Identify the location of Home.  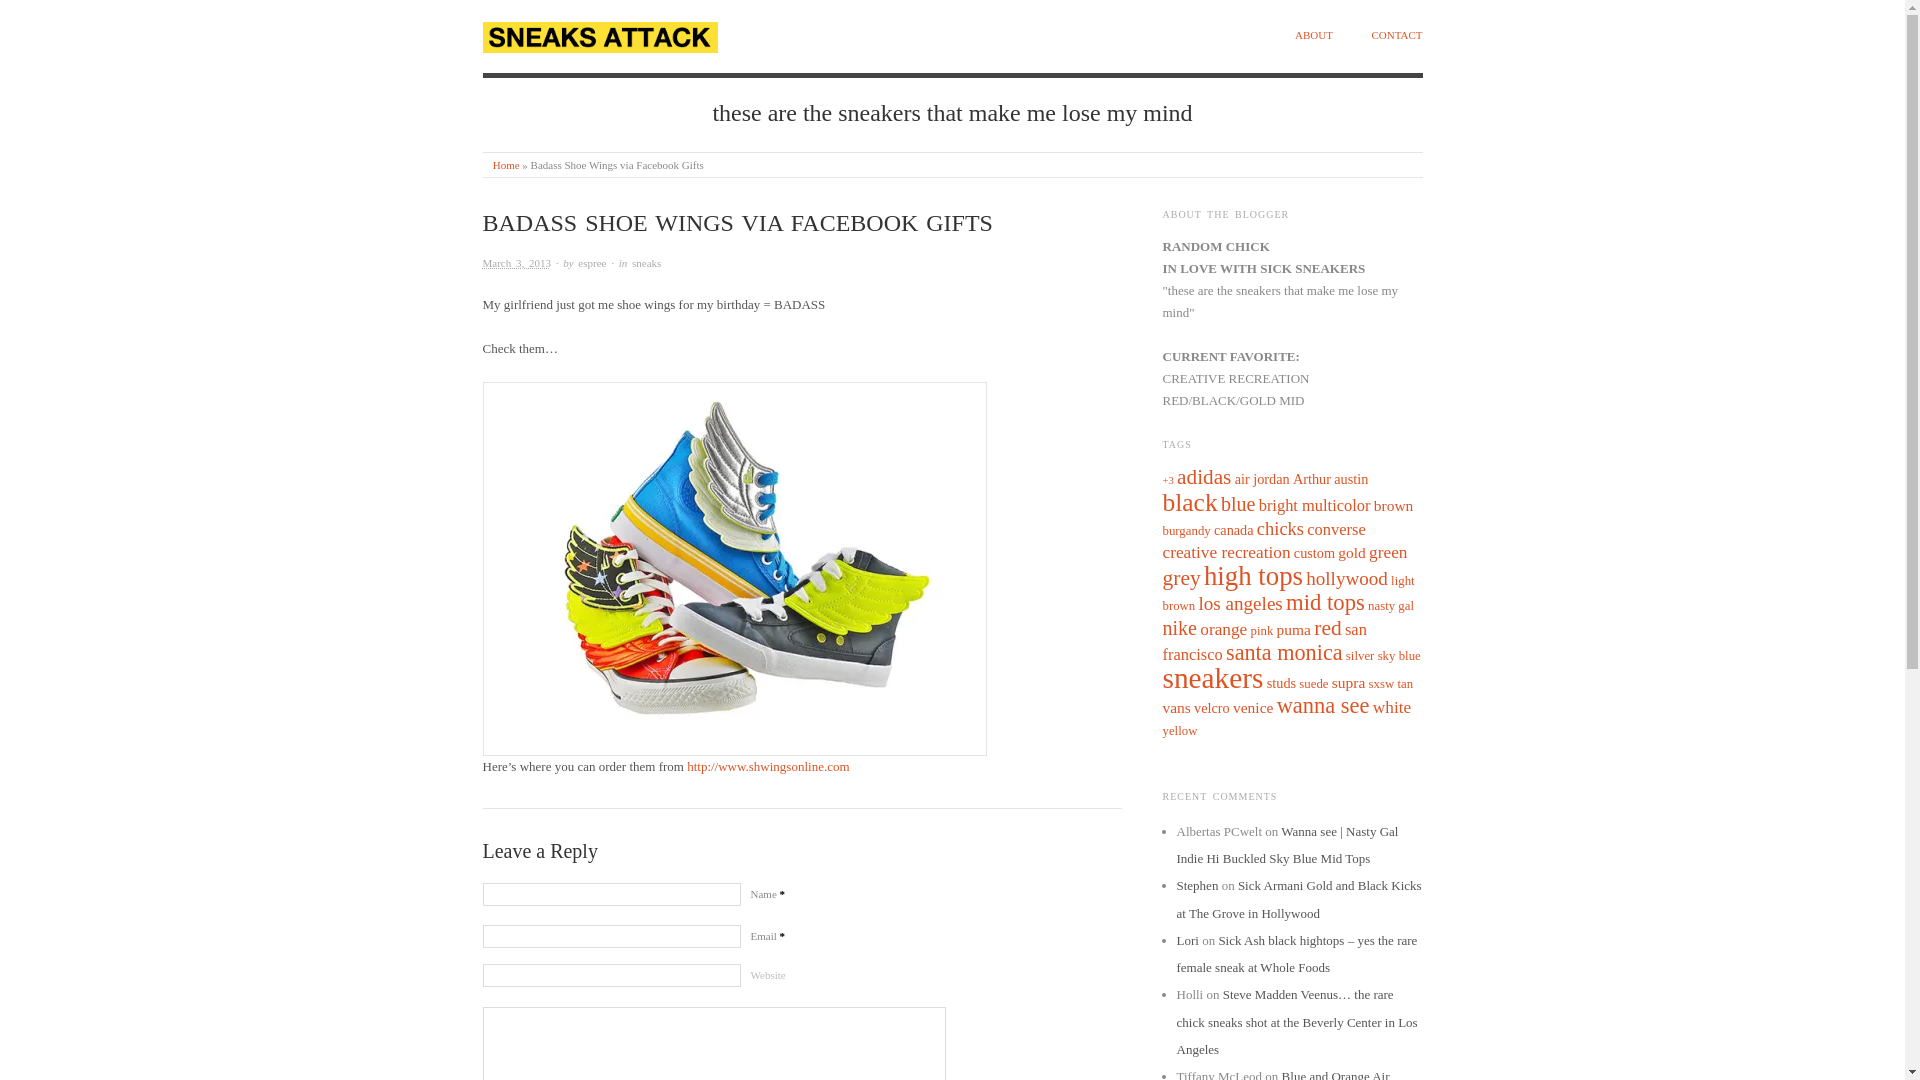
(506, 164).